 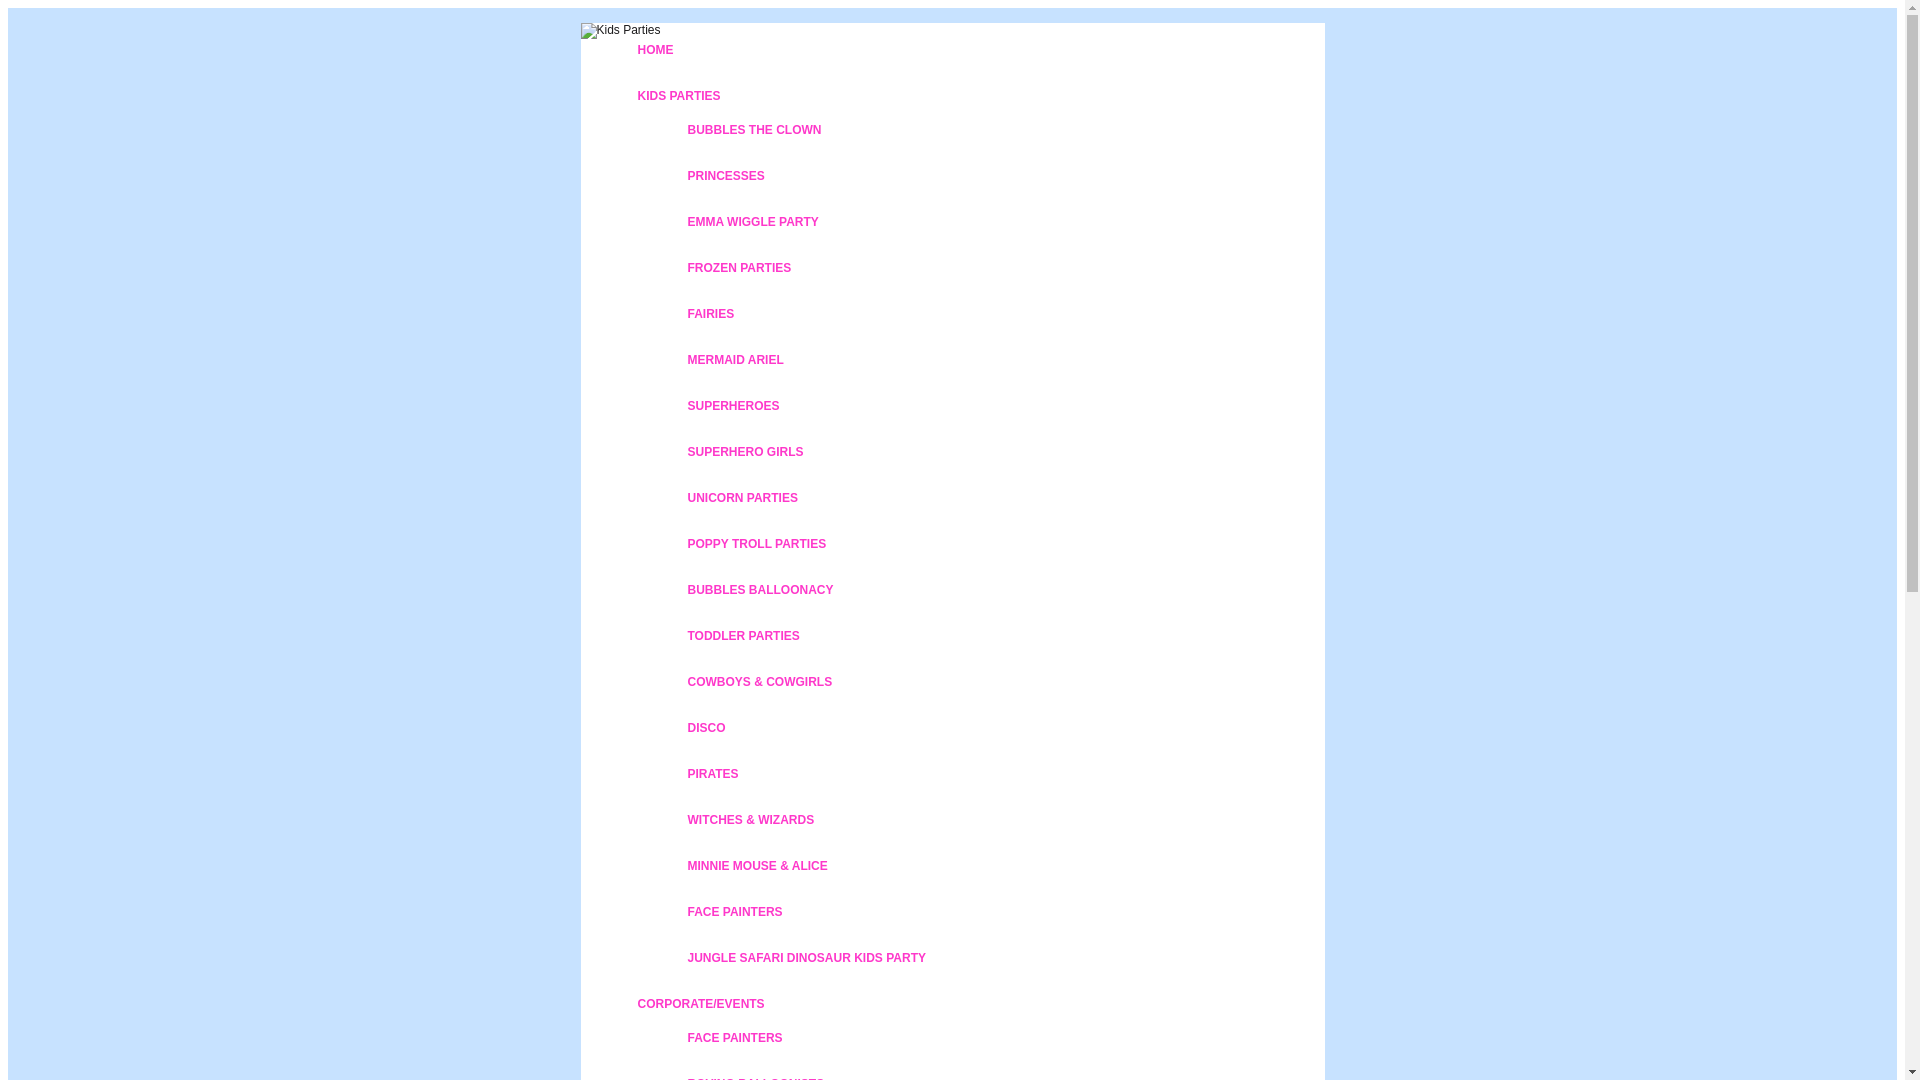 I want to click on DISCO, so click(x=706, y=728).